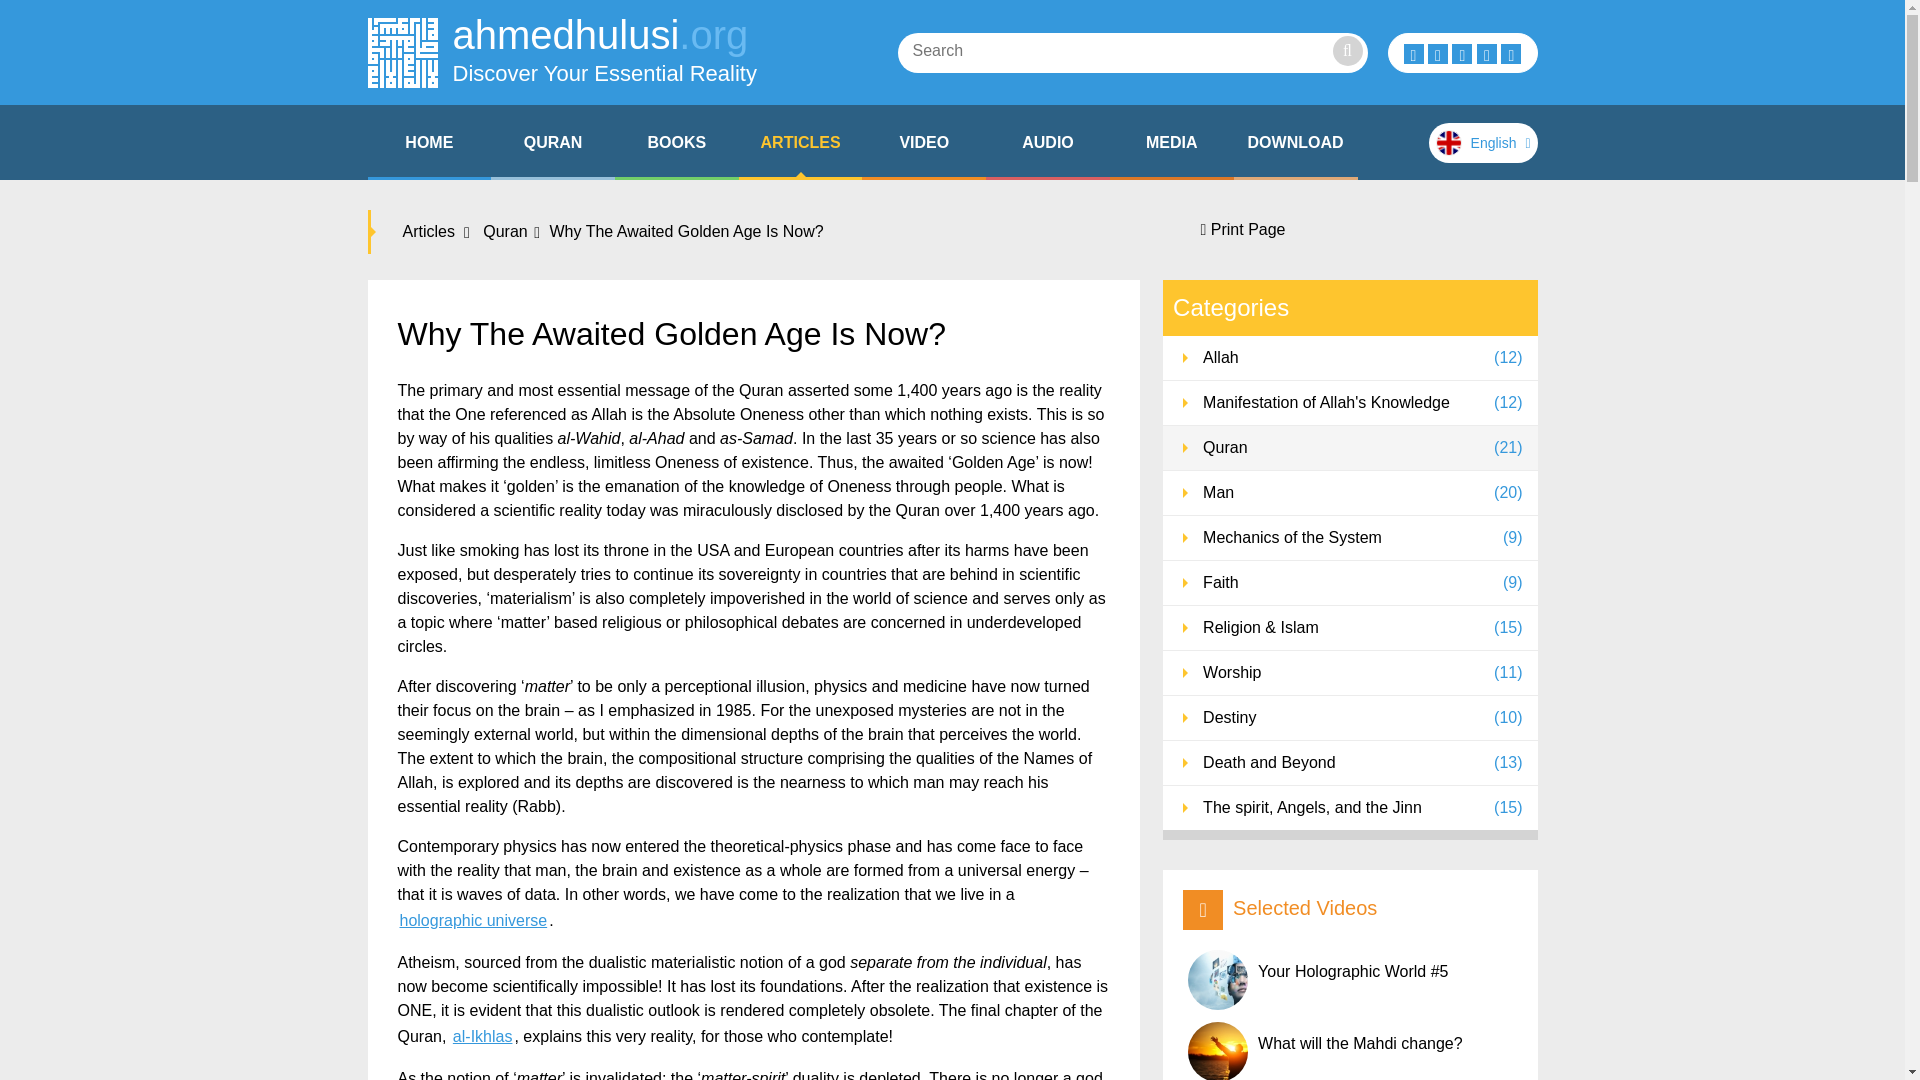 Image resolution: width=1920 pixels, height=1080 pixels. What do you see at coordinates (434, 232) in the screenshot?
I see `Articles` at bounding box center [434, 232].